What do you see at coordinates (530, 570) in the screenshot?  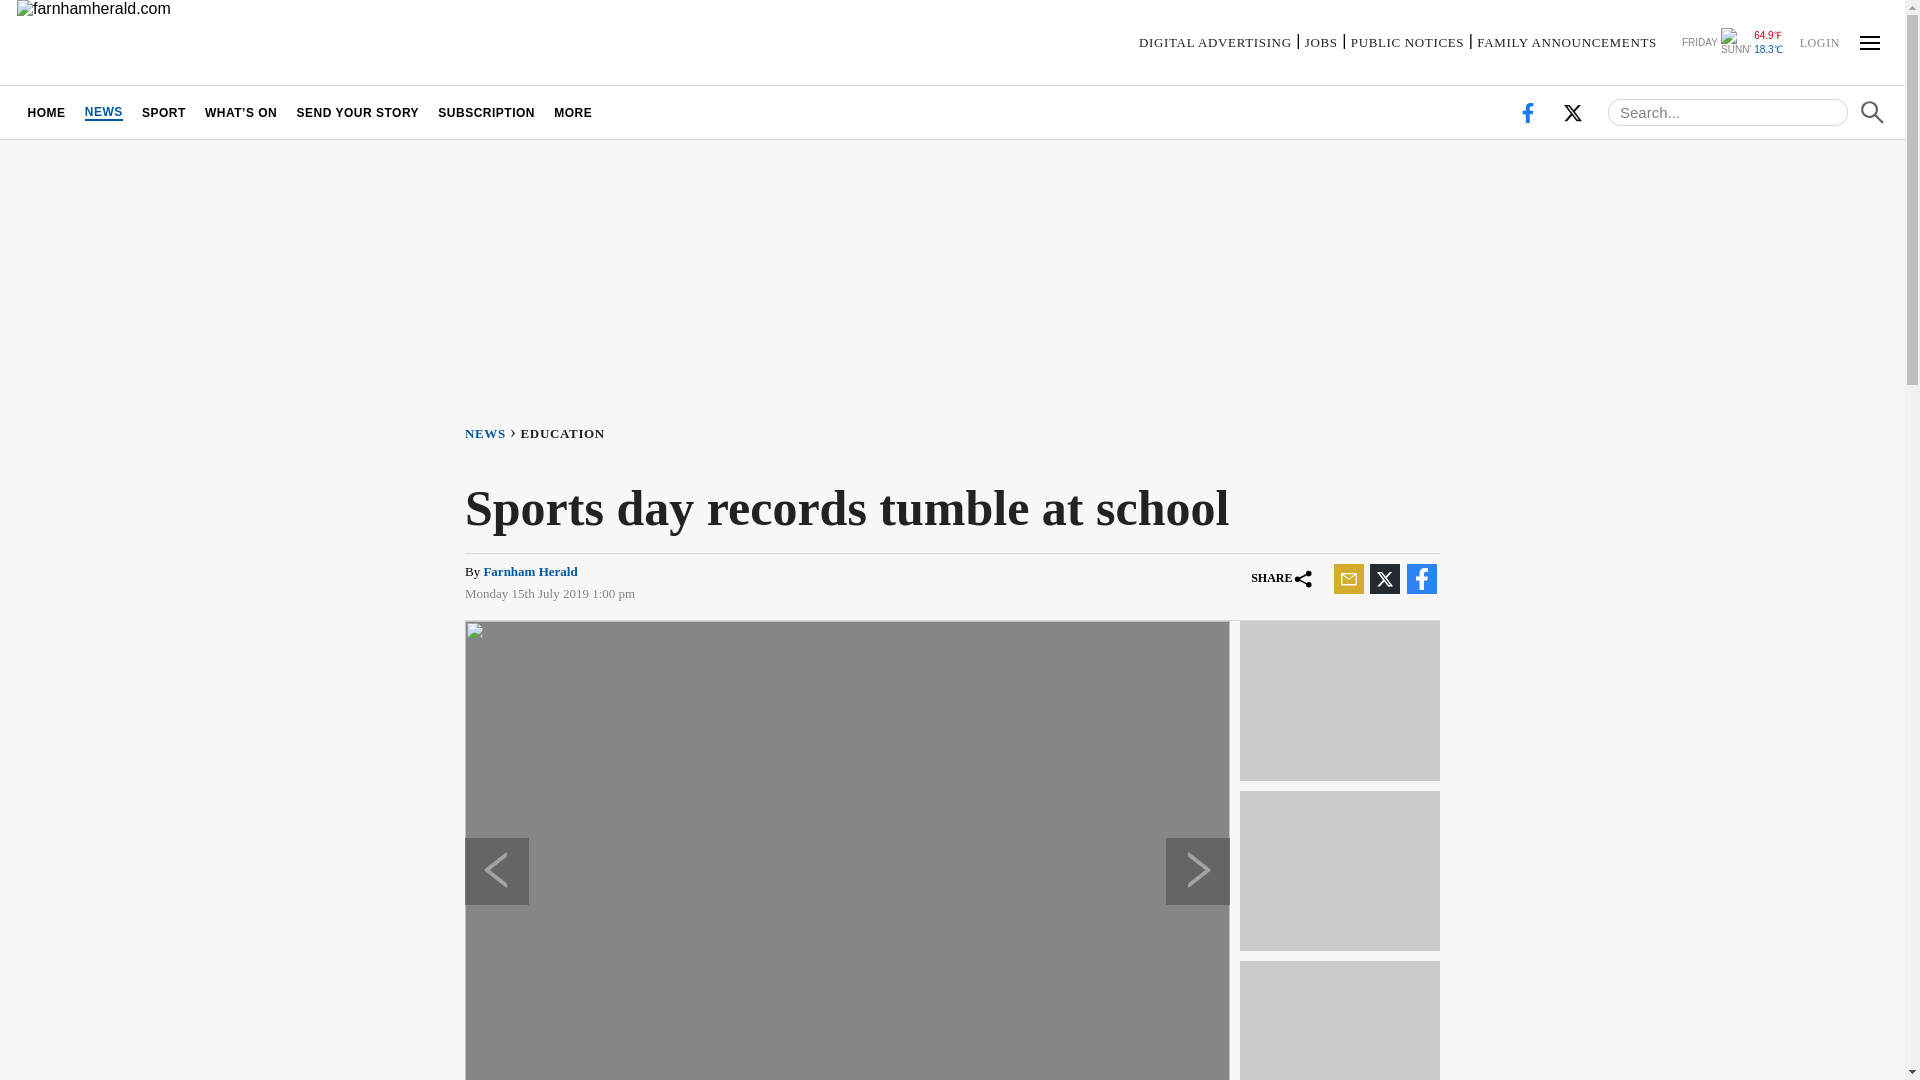 I see `Farnham Herald` at bounding box center [530, 570].